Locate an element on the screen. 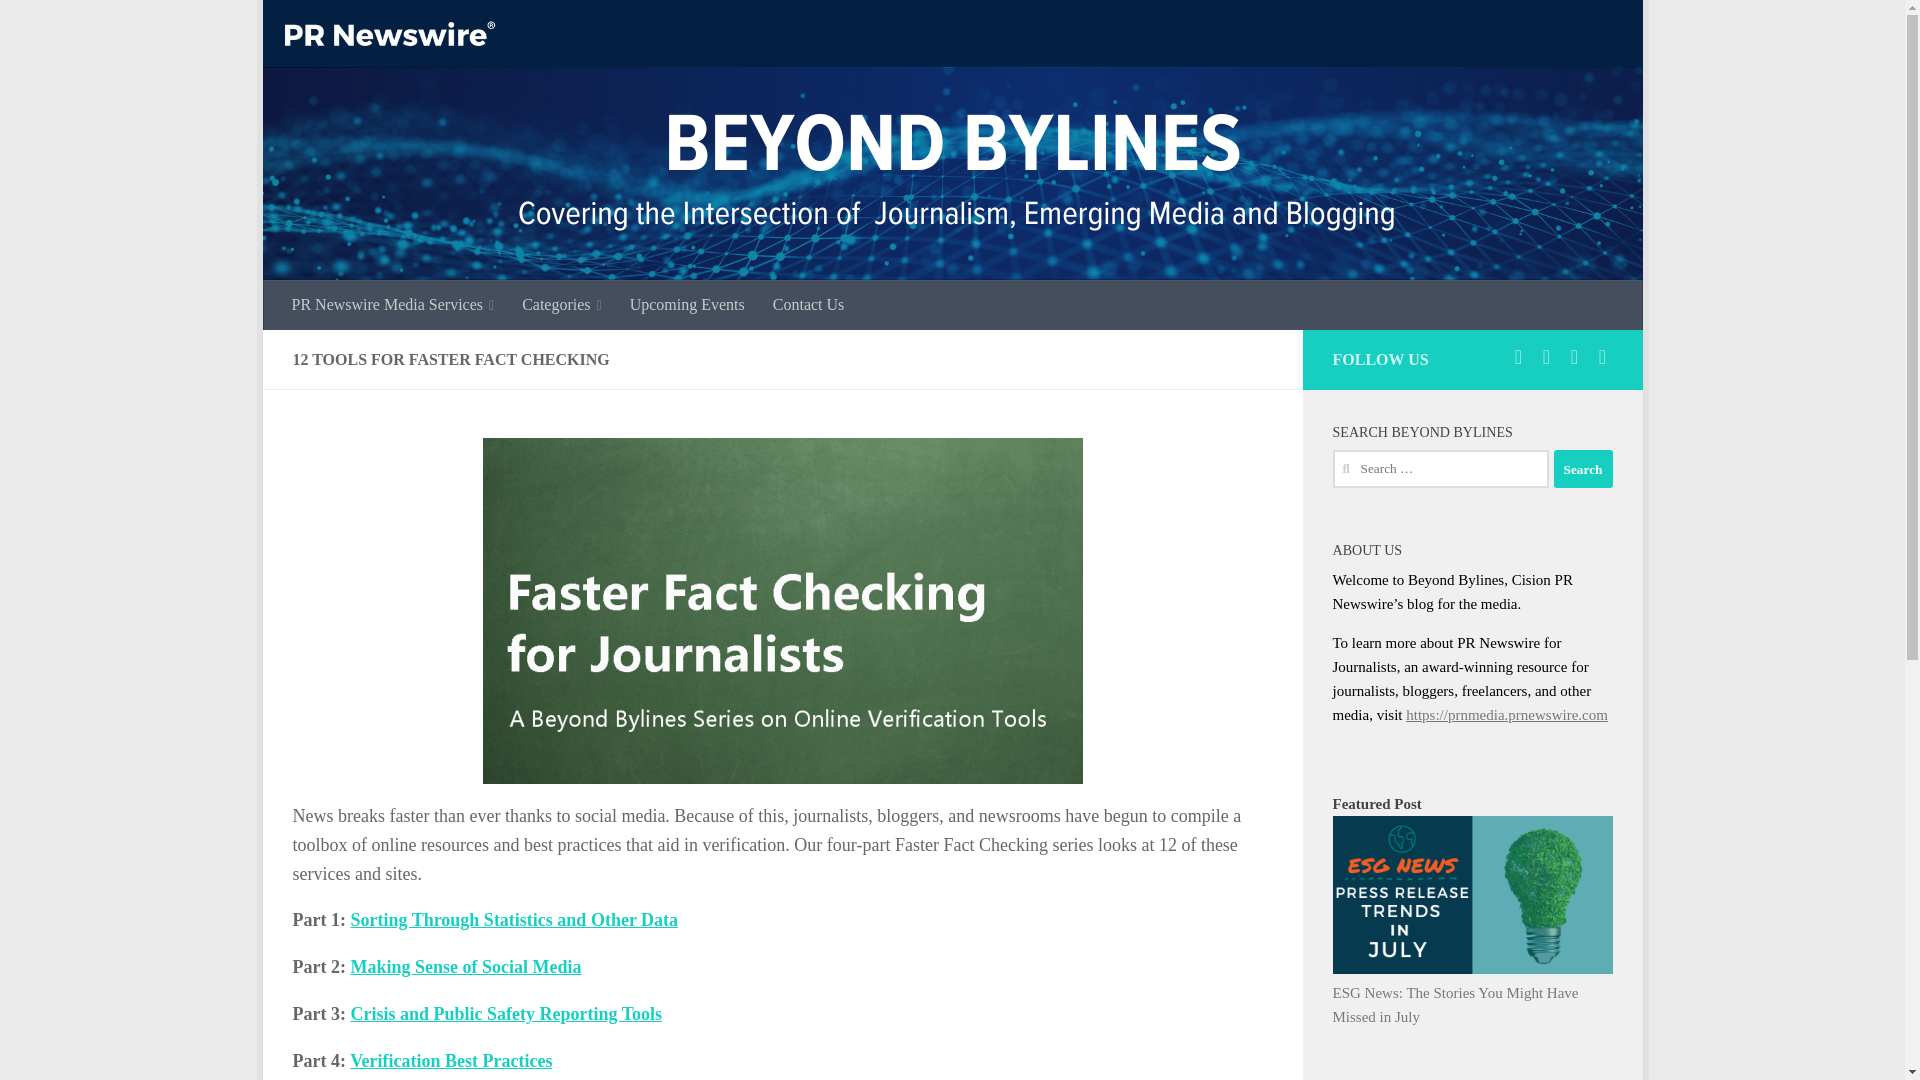 The image size is (1920, 1080). Verification Best Practices is located at coordinates (450, 1060).